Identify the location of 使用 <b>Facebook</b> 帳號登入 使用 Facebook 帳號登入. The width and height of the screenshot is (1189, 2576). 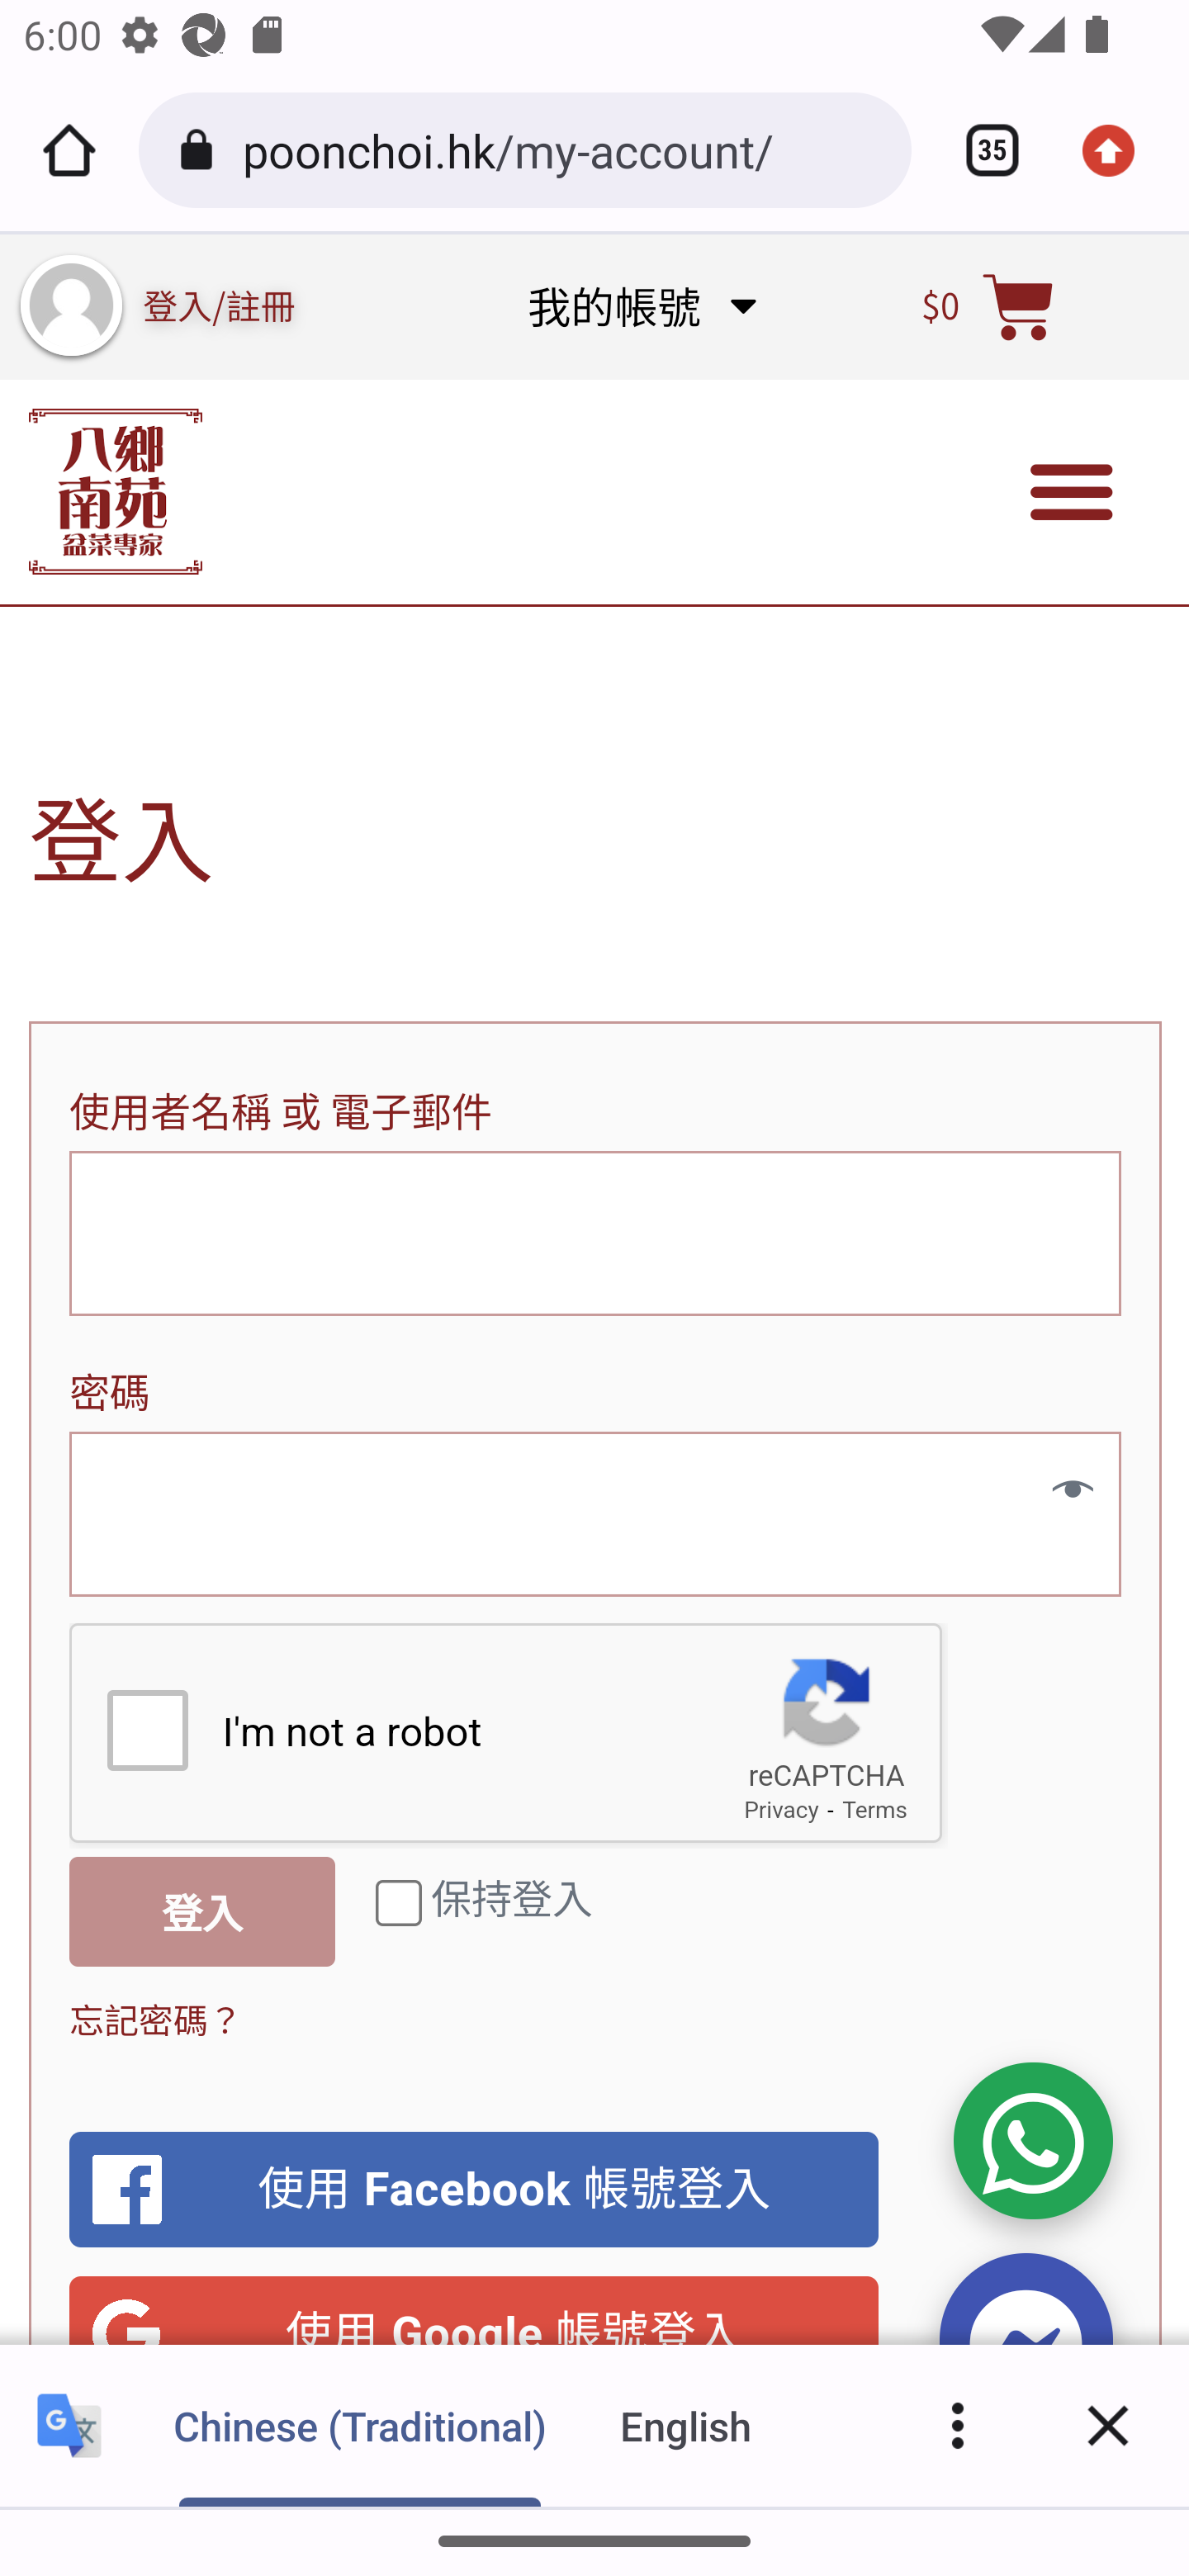
(474, 2190).